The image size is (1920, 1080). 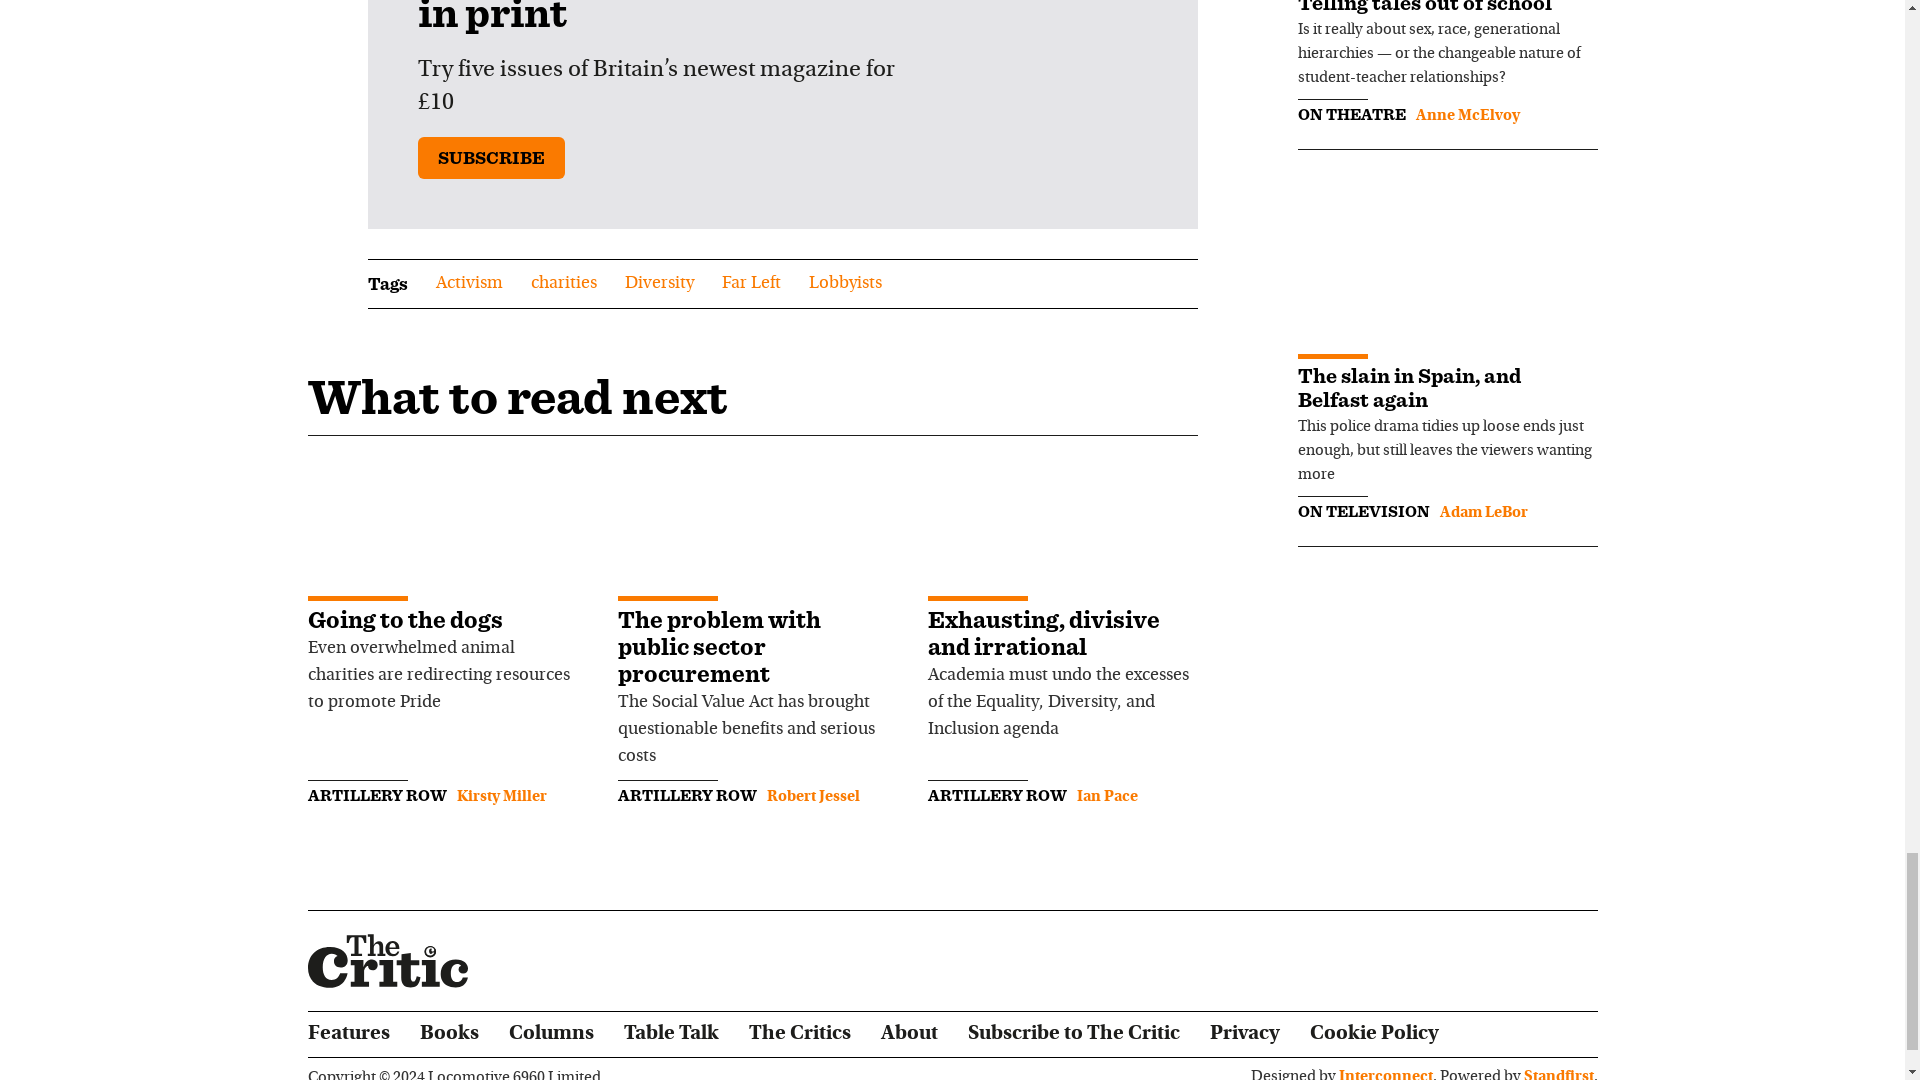 I want to click on Posts by Kirsty Miller, so click(x=500, y=796).